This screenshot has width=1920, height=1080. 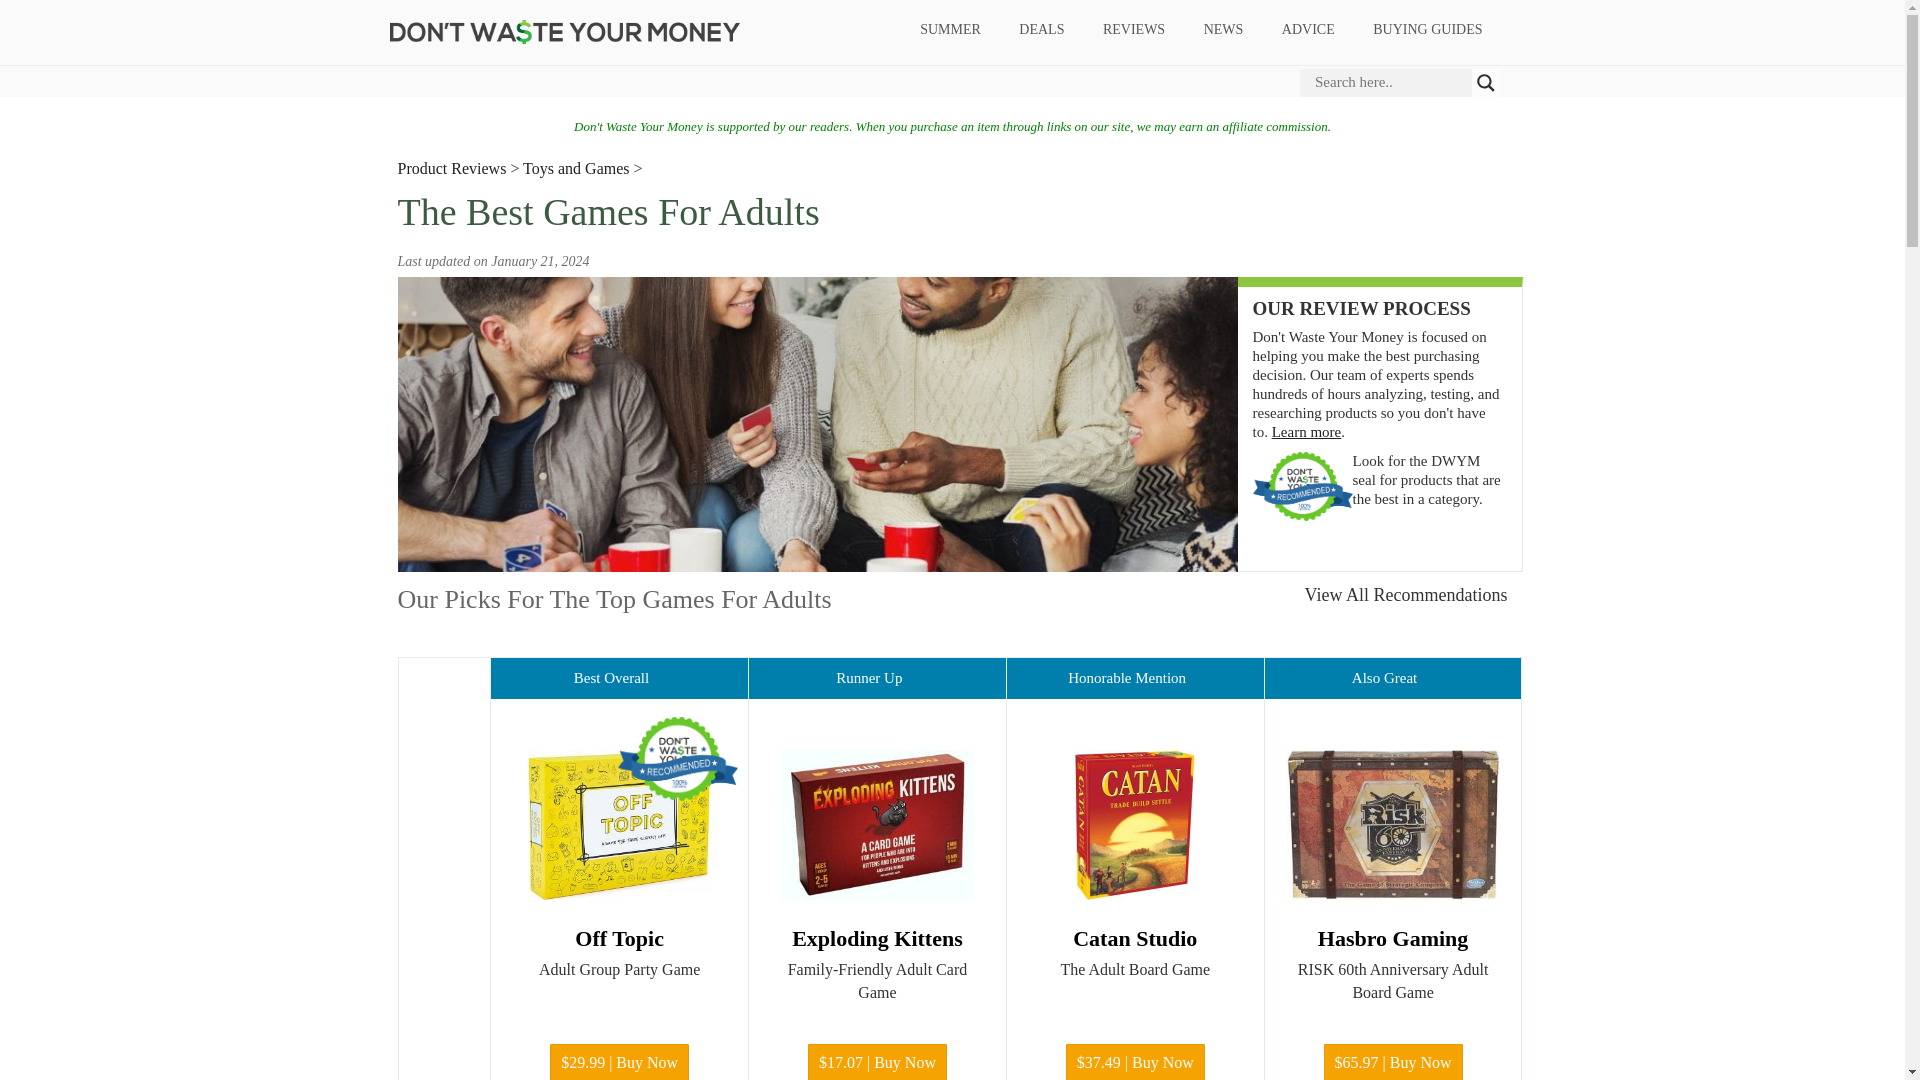 I want to click on ADVICE, so click(x=1307, y=30).